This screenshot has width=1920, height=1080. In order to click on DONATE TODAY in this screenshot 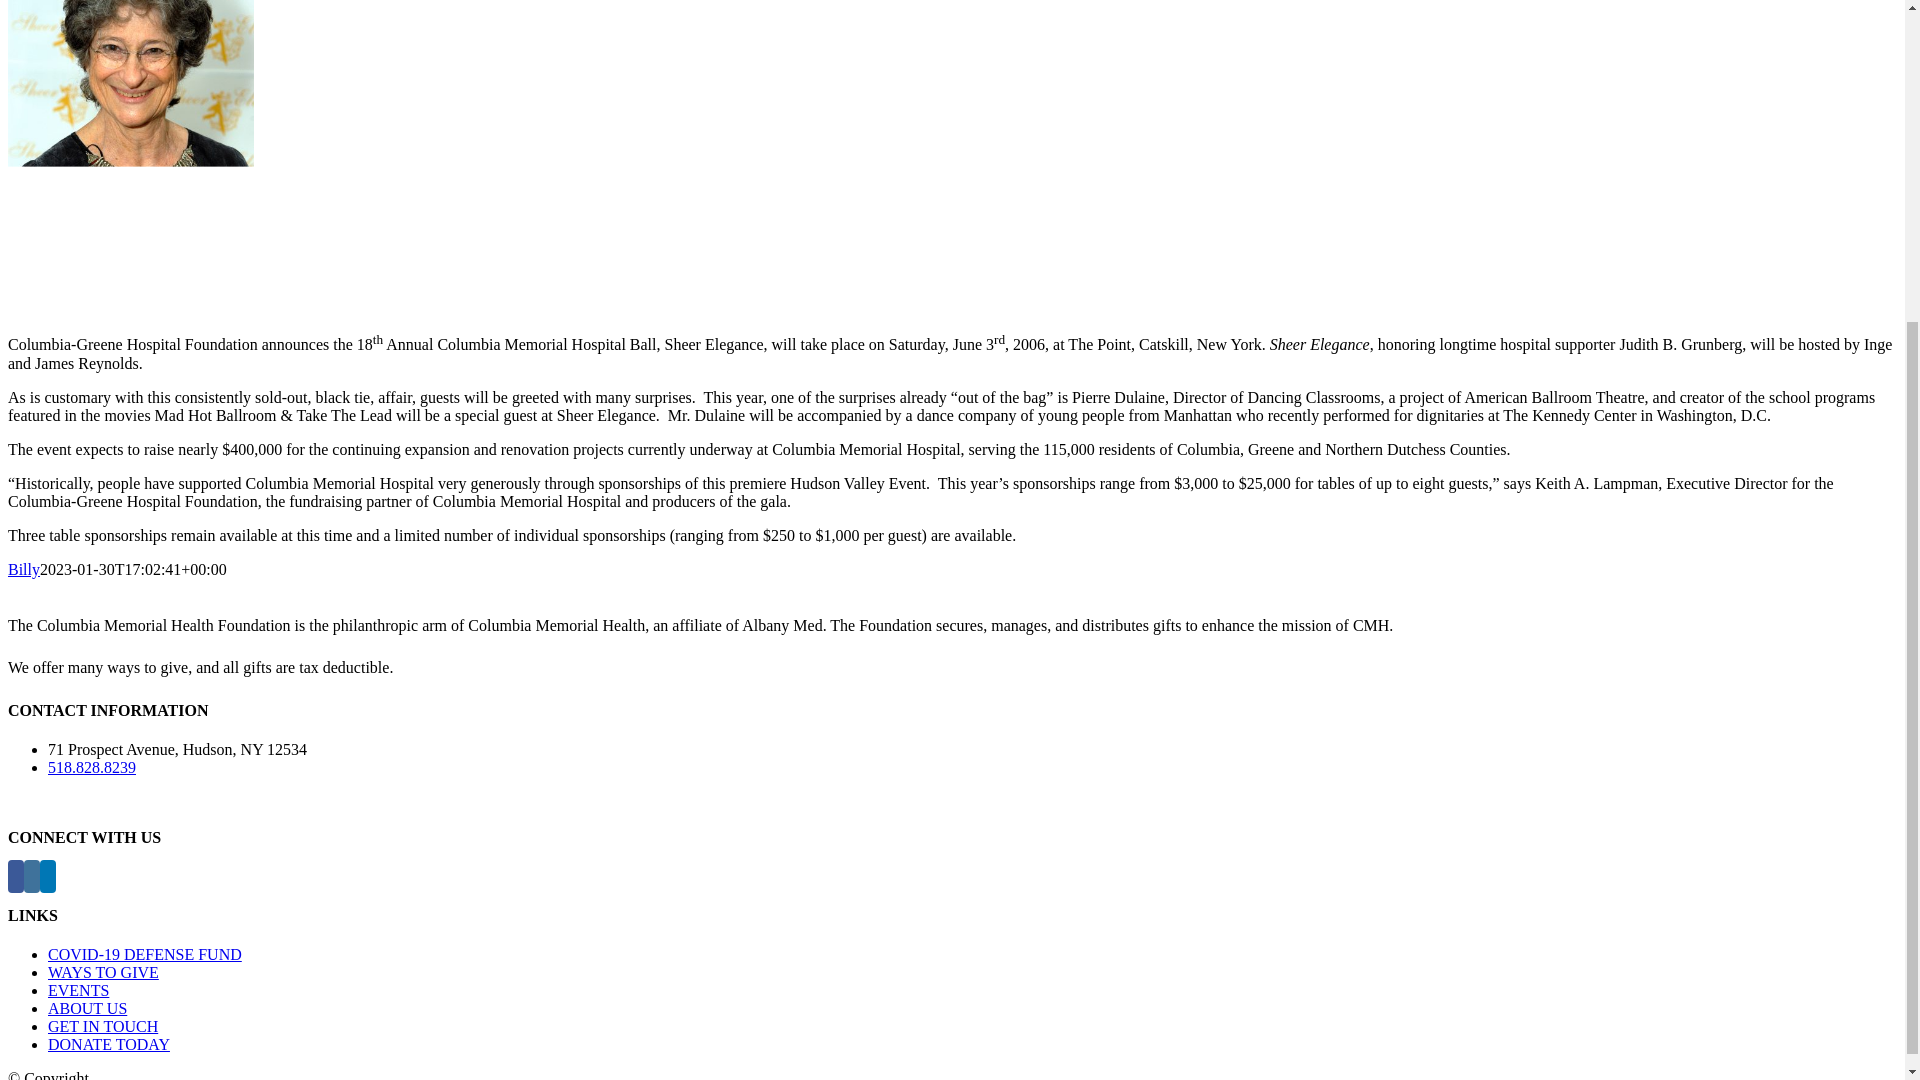, I will do `click(109, 1044)`.